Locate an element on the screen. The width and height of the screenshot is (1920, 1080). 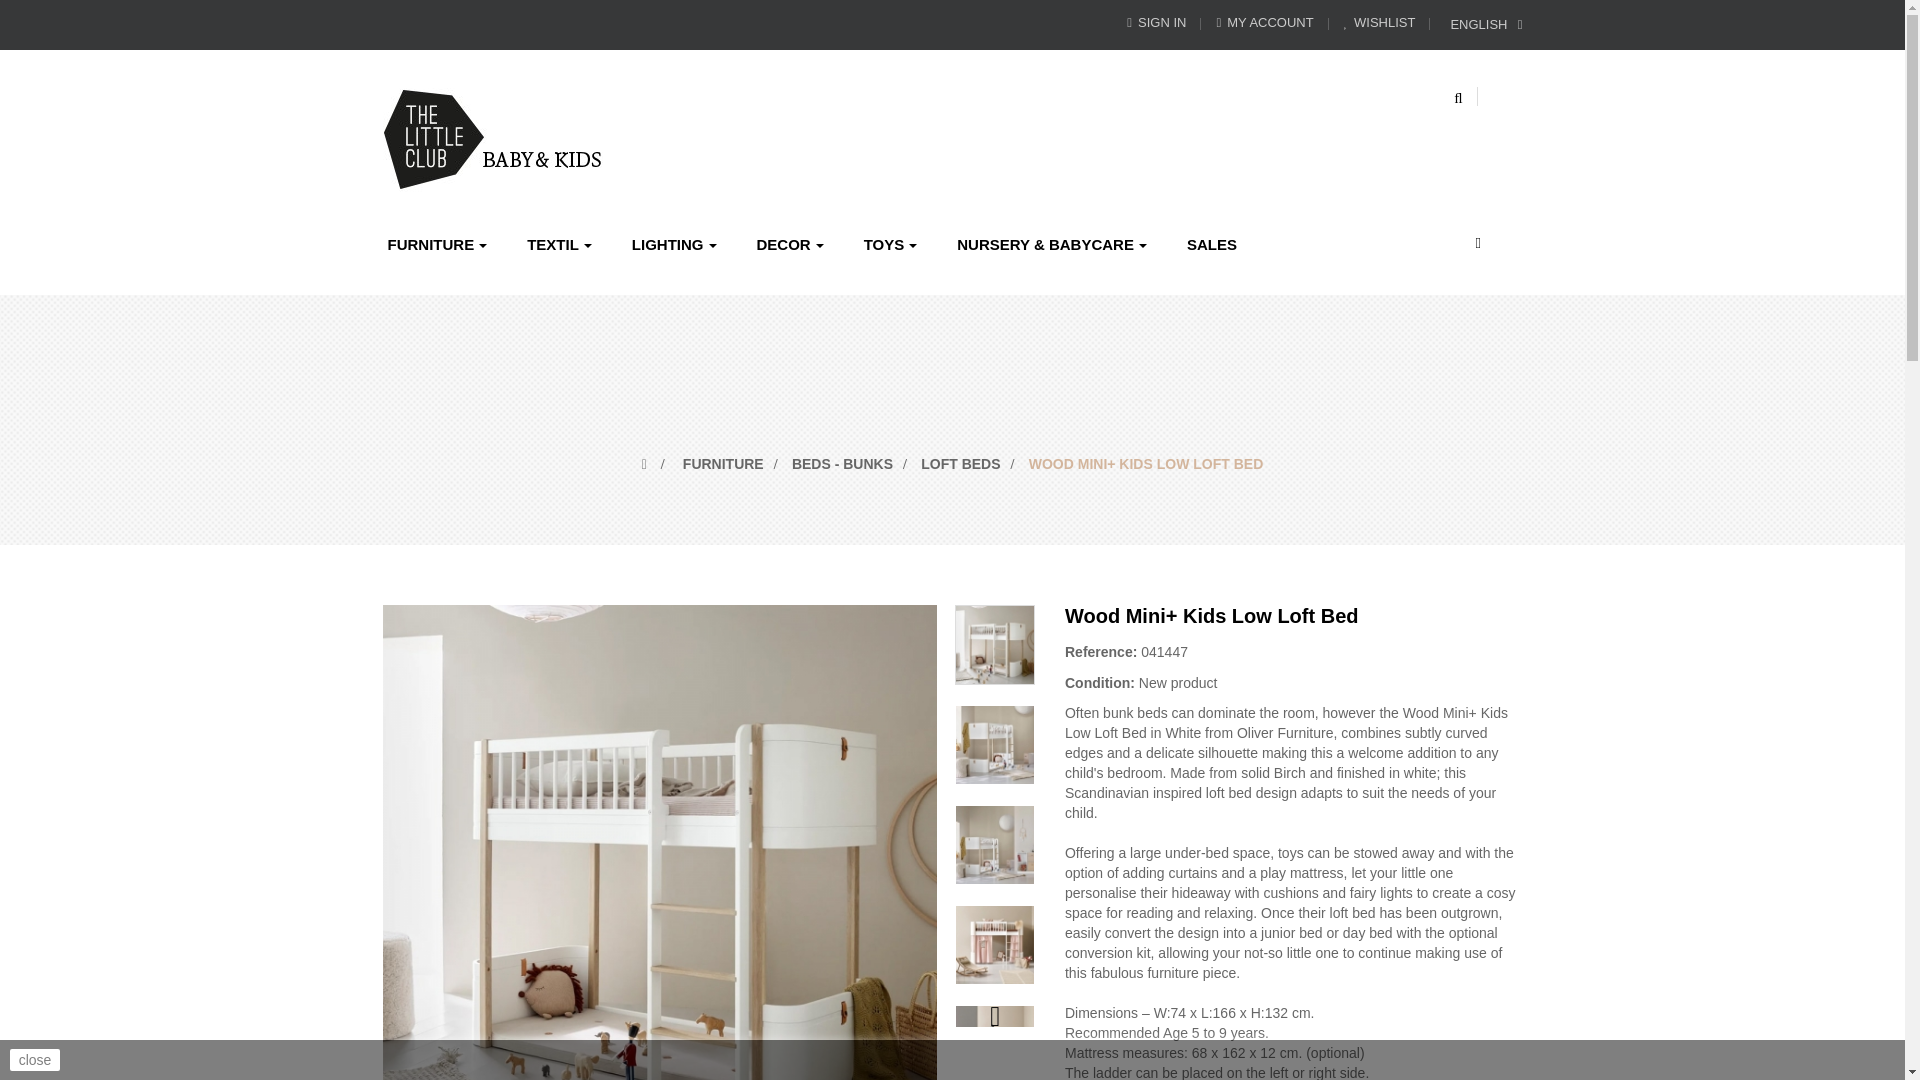
MY ACCOUNT is located at coordinates (1264, 22).